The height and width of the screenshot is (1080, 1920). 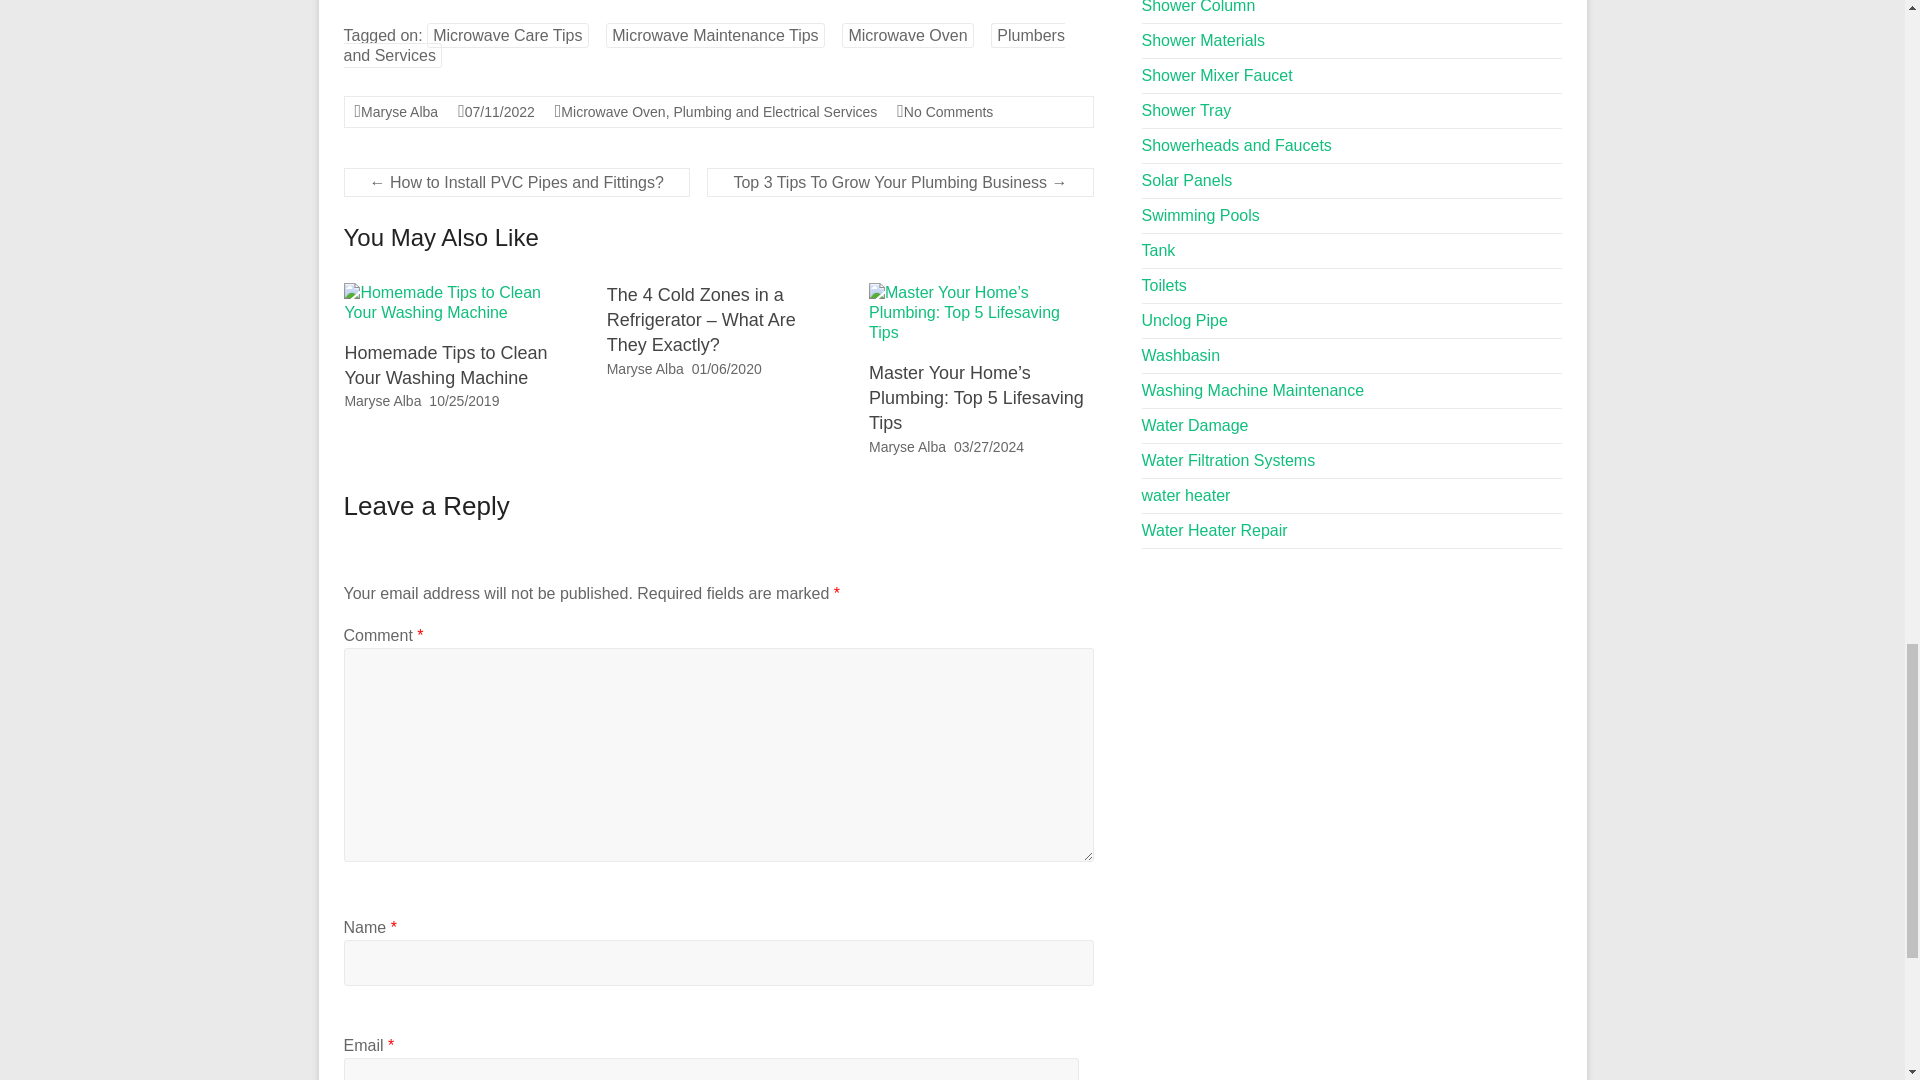 What do you see at coordinates (775, 111) in the screenshot?
I see `Plumbing and Electrical Services` at bounding box center [775, 111].